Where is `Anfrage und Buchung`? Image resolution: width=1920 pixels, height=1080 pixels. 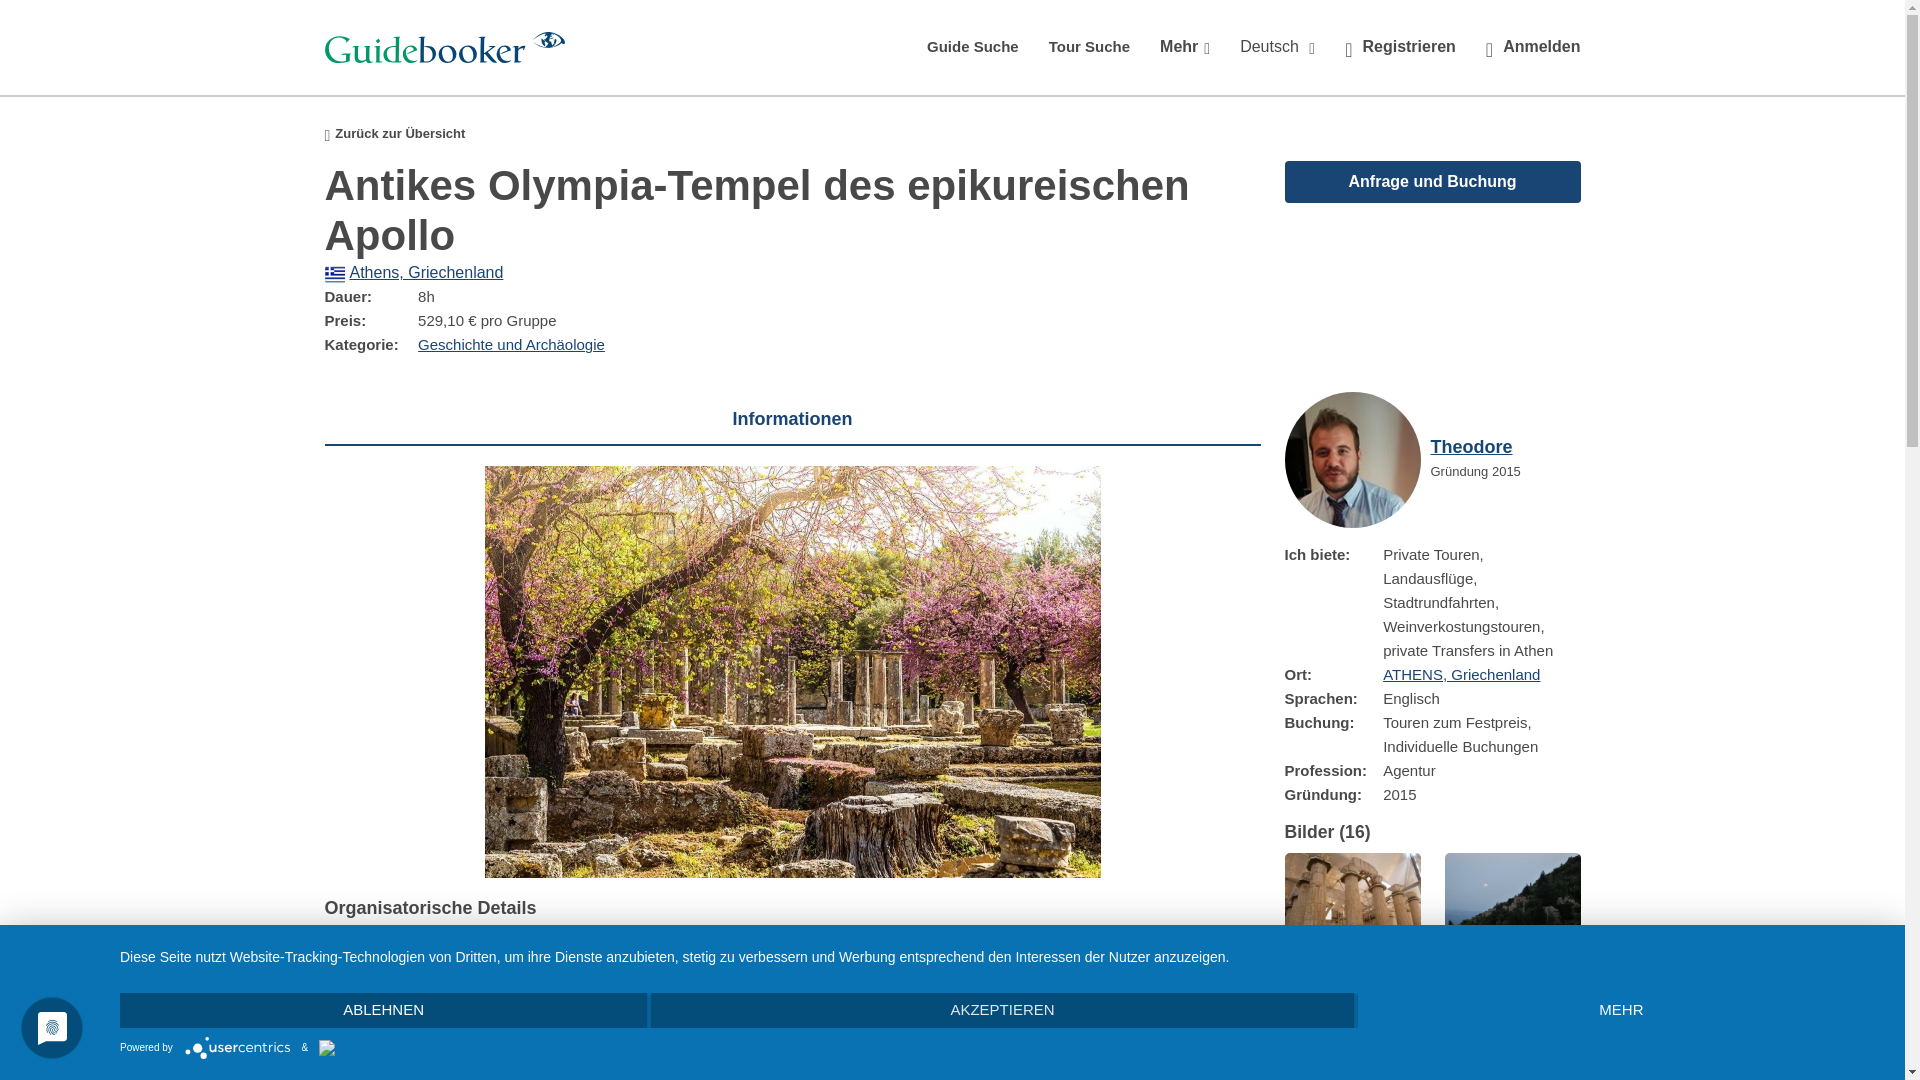 Anfrage und Buchung is located at coordinates (1432, 180).